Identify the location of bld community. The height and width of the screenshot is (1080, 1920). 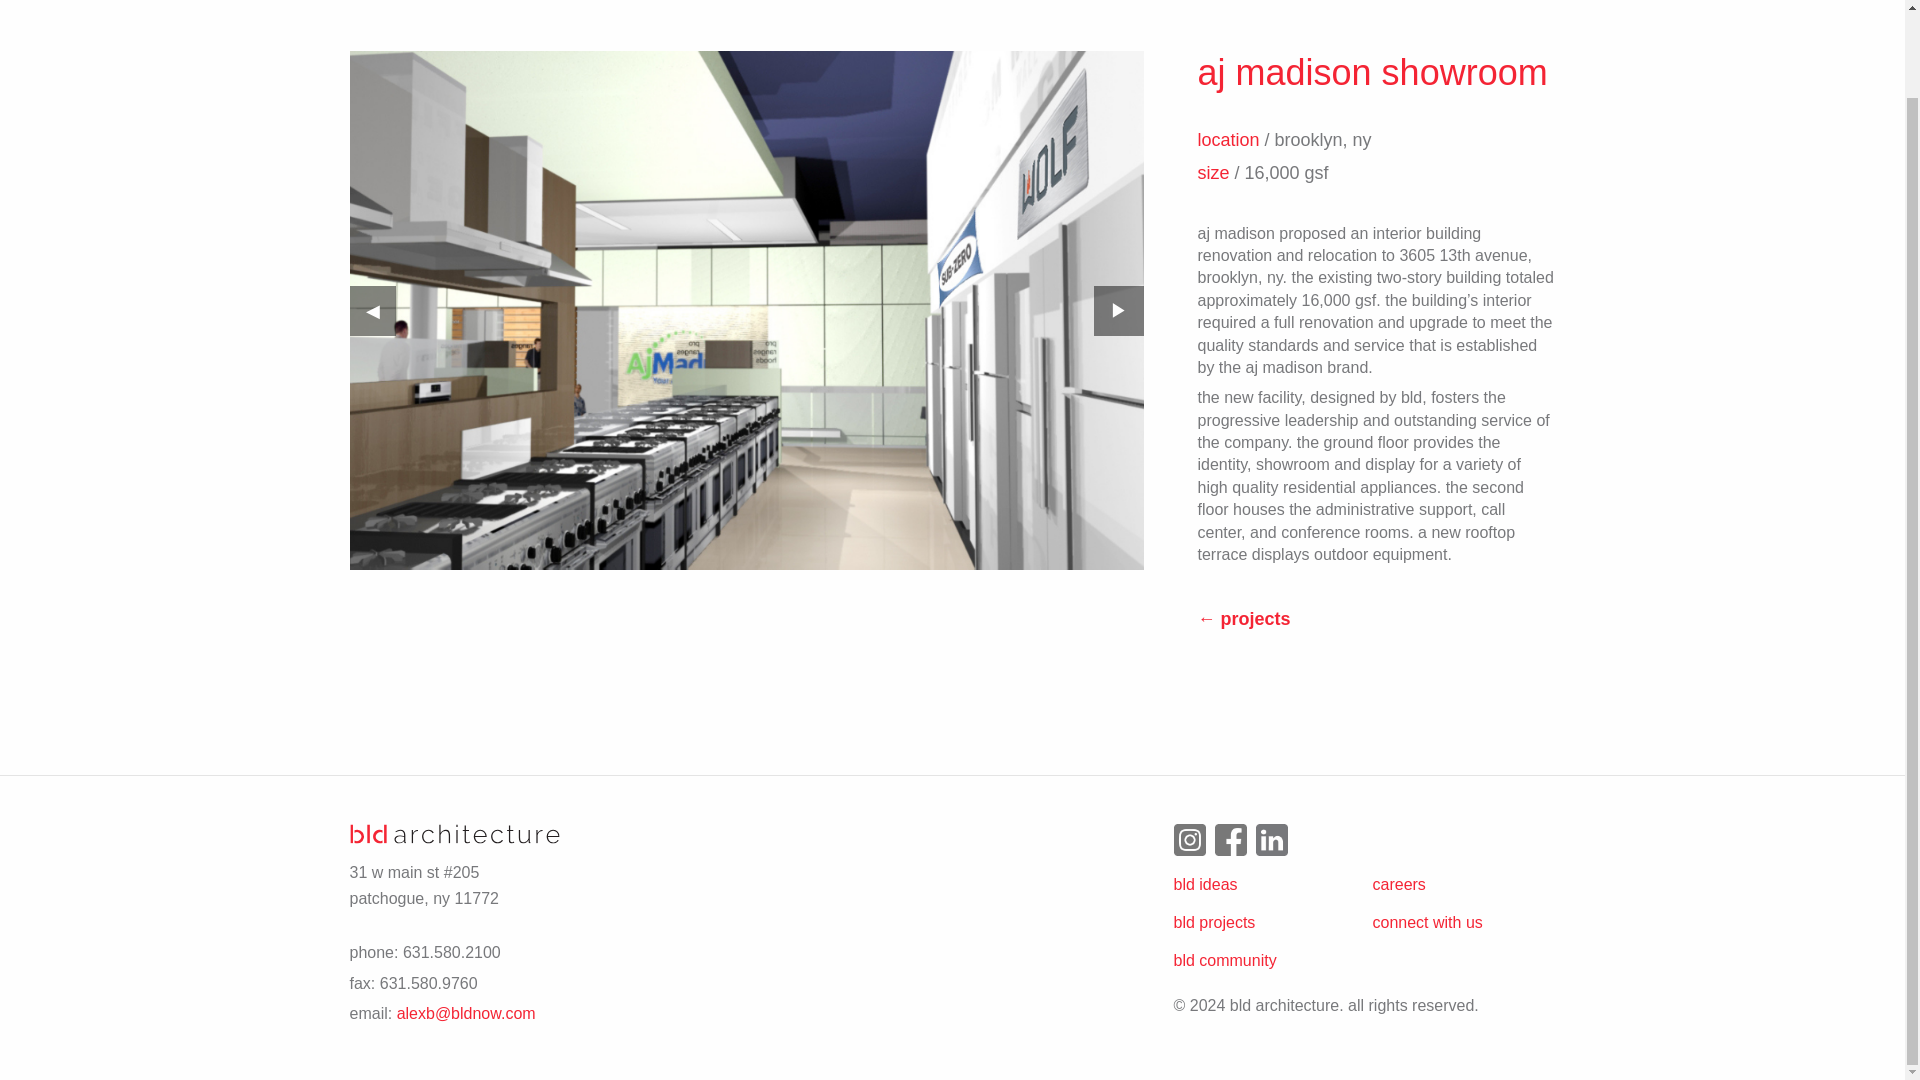
(1224, 960).